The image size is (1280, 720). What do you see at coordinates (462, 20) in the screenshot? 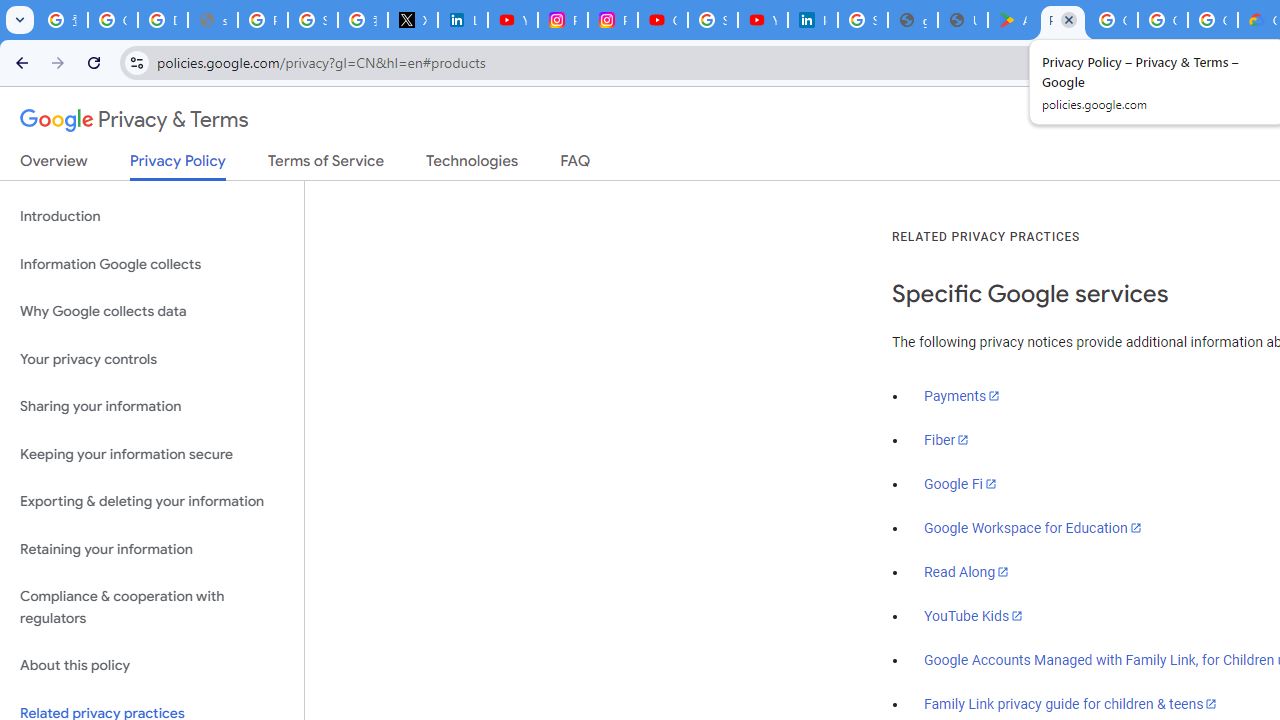
I see `LinkedIn Privacy Policy` at bounding box center [462, 20].